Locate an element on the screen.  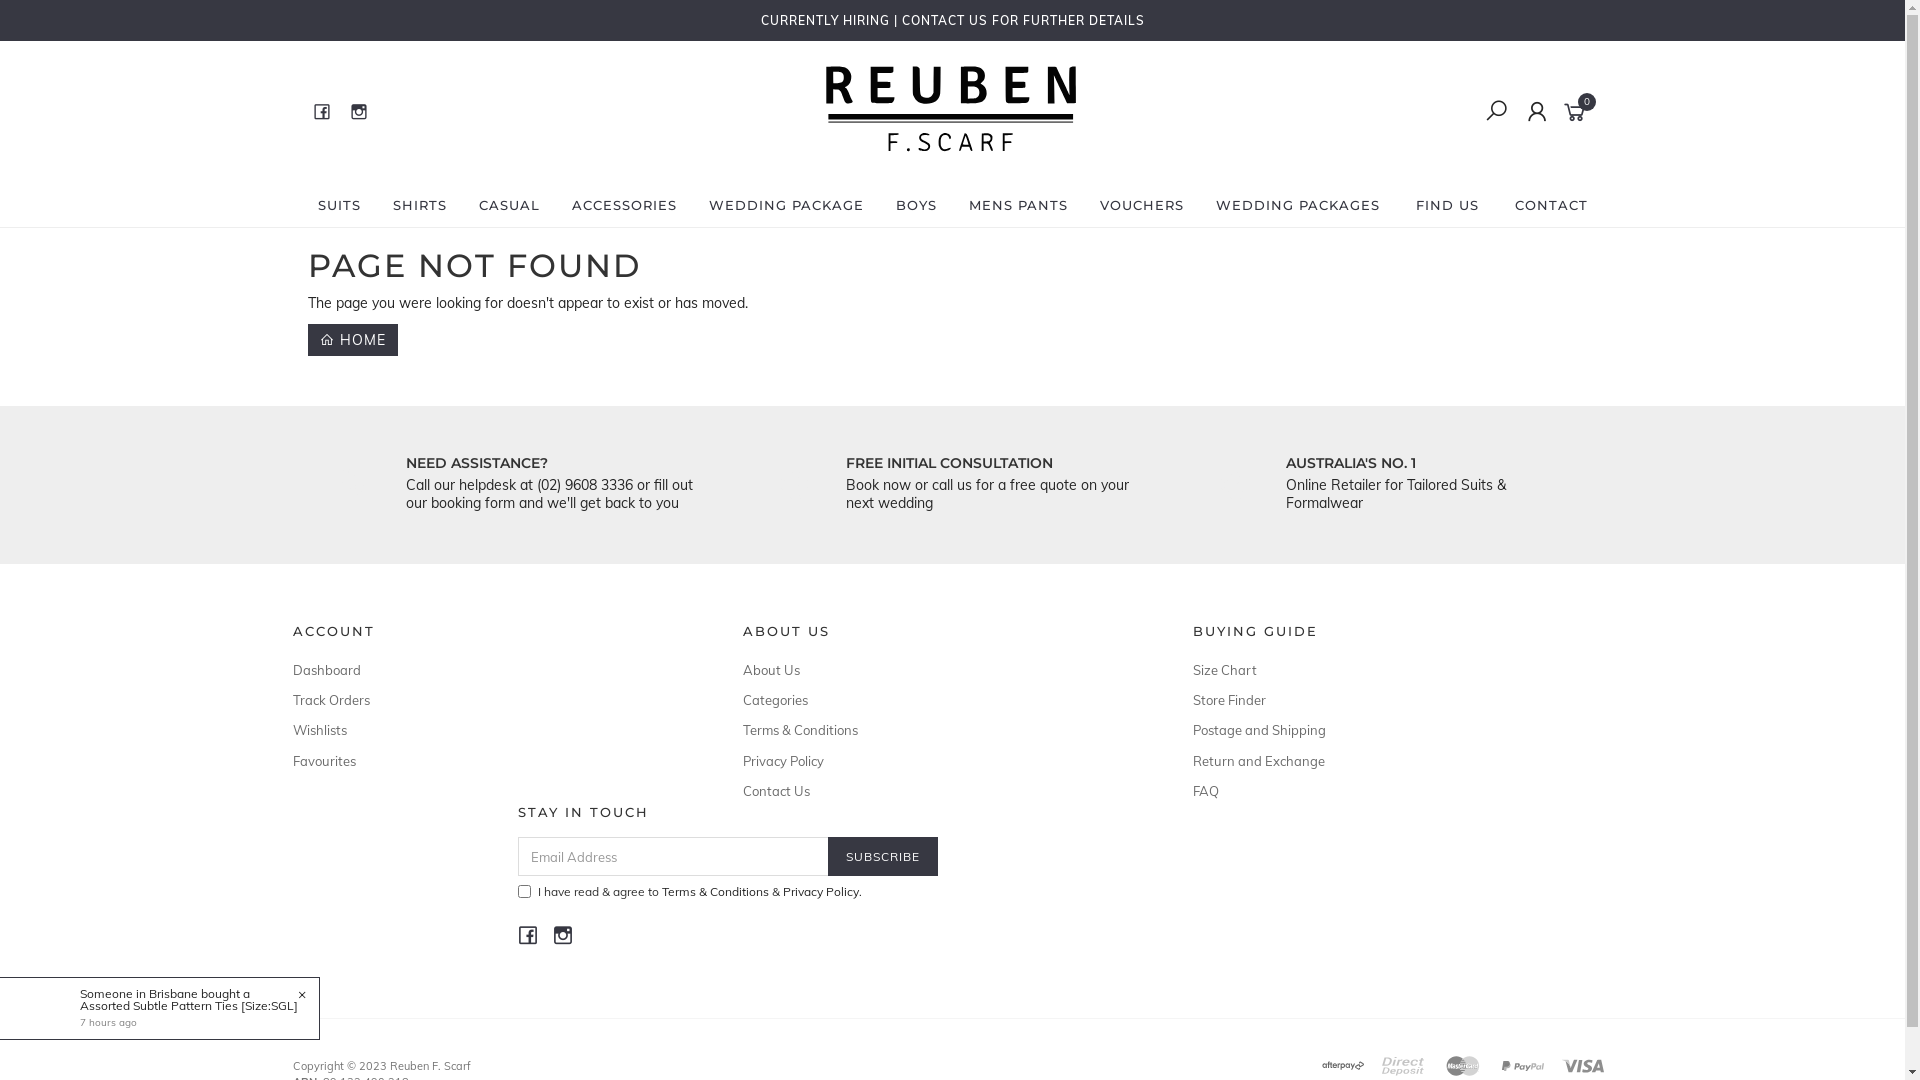
0 is located at coordinates (1578, 110).